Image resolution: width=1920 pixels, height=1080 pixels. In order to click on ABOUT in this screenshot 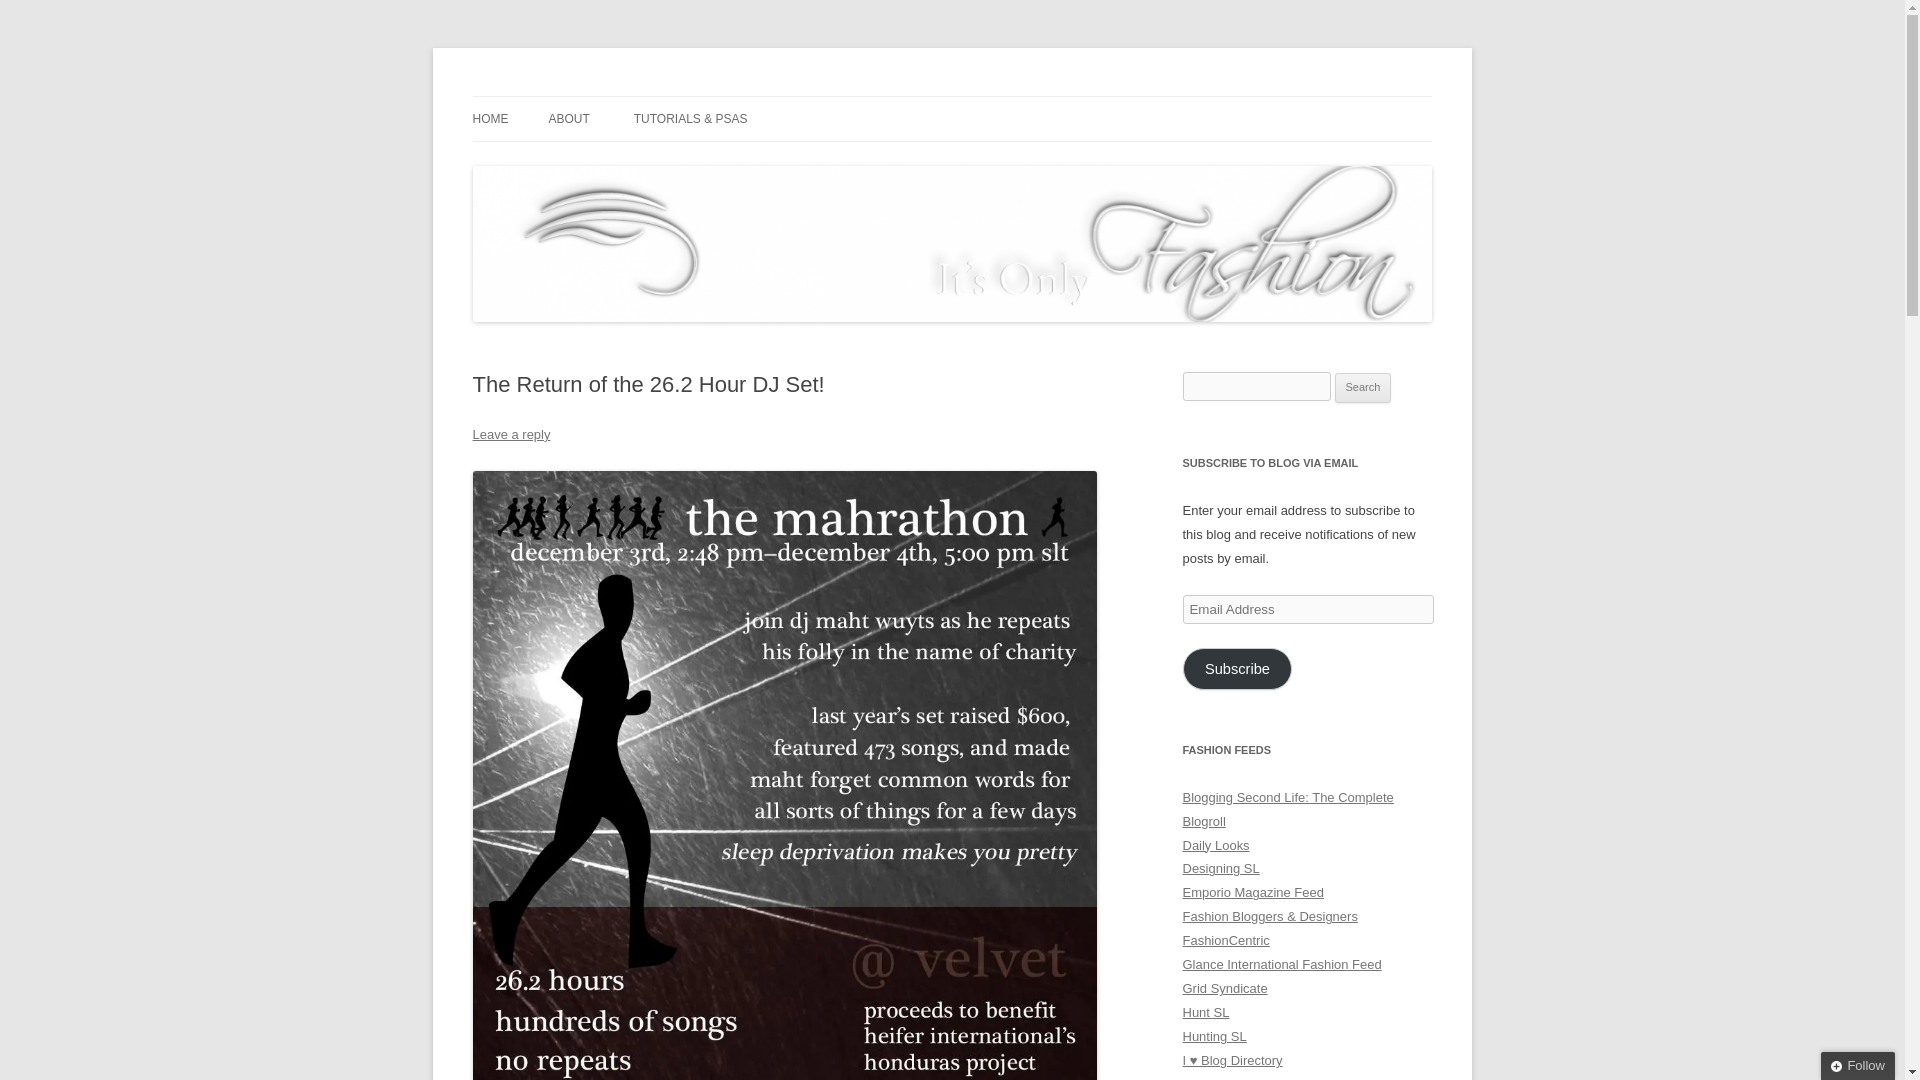, I will do `click(568, 119)`.